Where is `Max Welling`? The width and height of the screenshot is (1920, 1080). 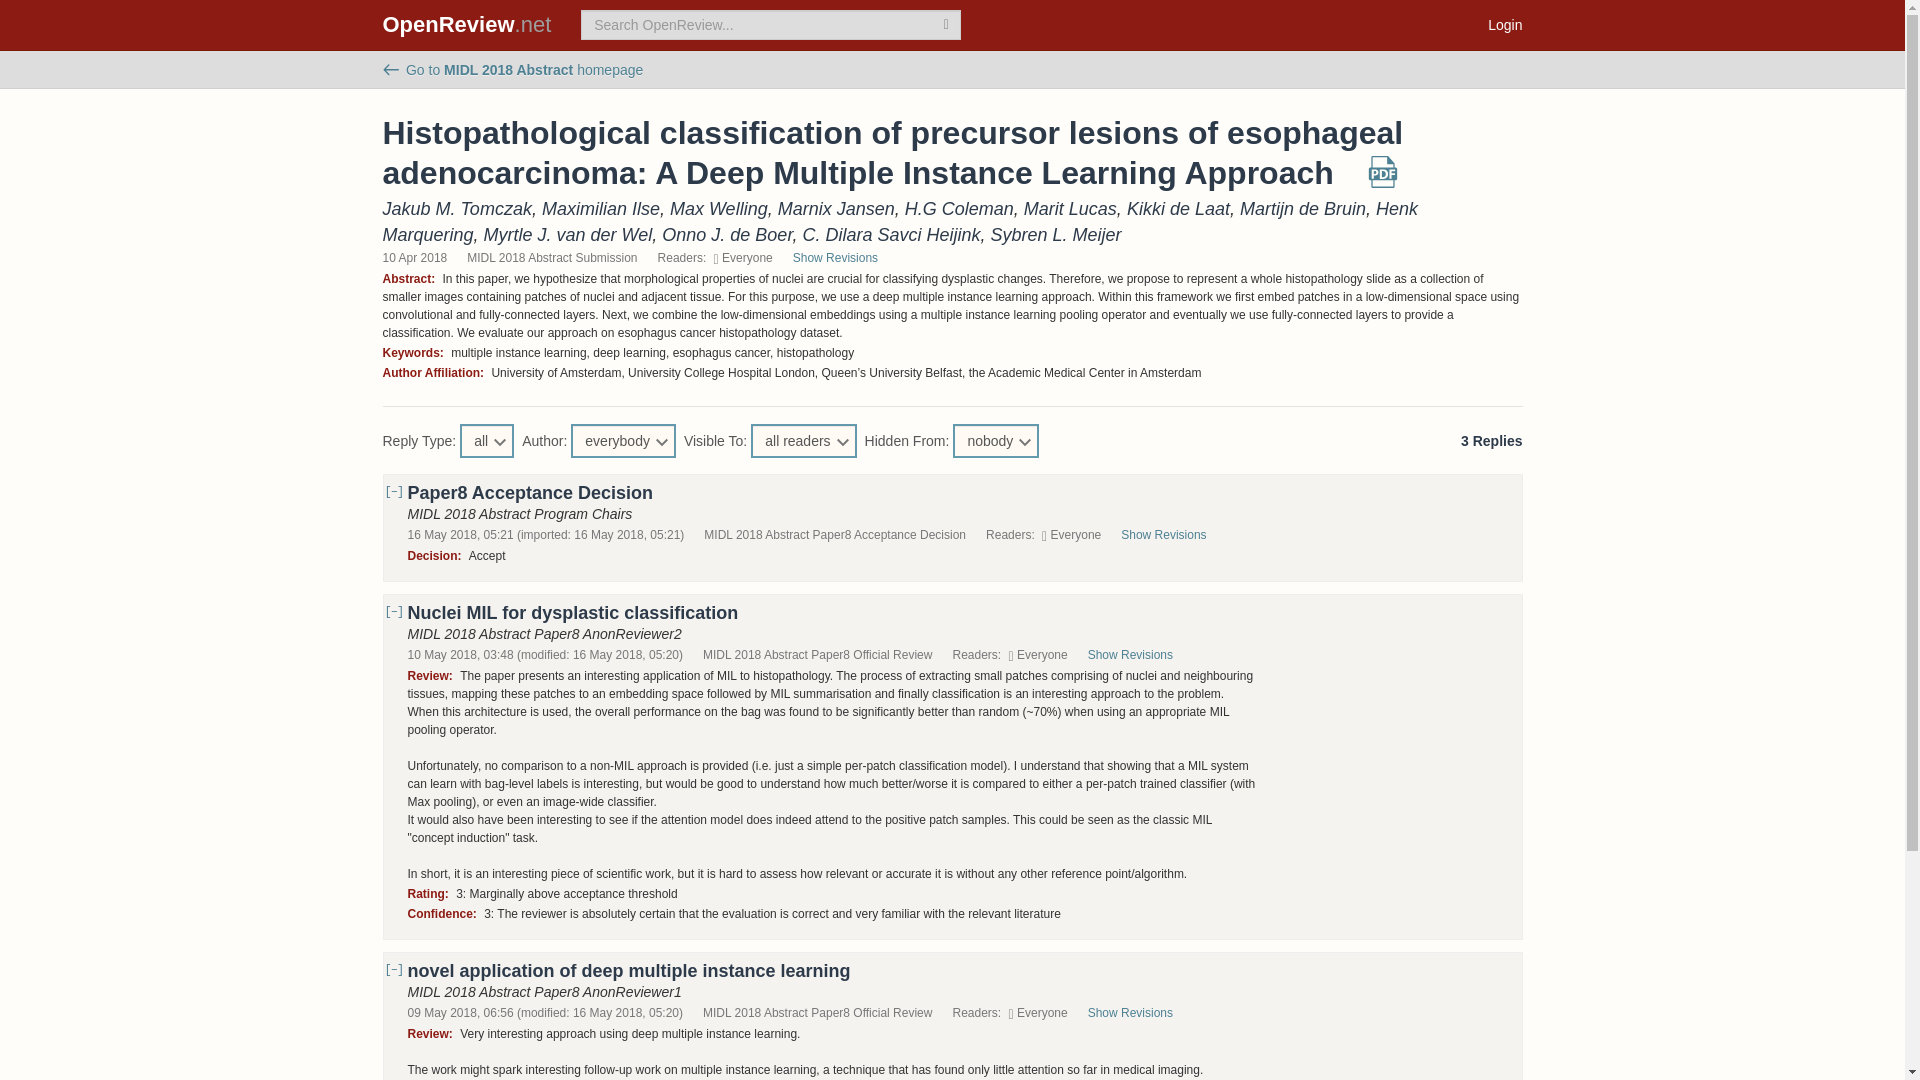
Max Welling is located at coordinates (719, 208).